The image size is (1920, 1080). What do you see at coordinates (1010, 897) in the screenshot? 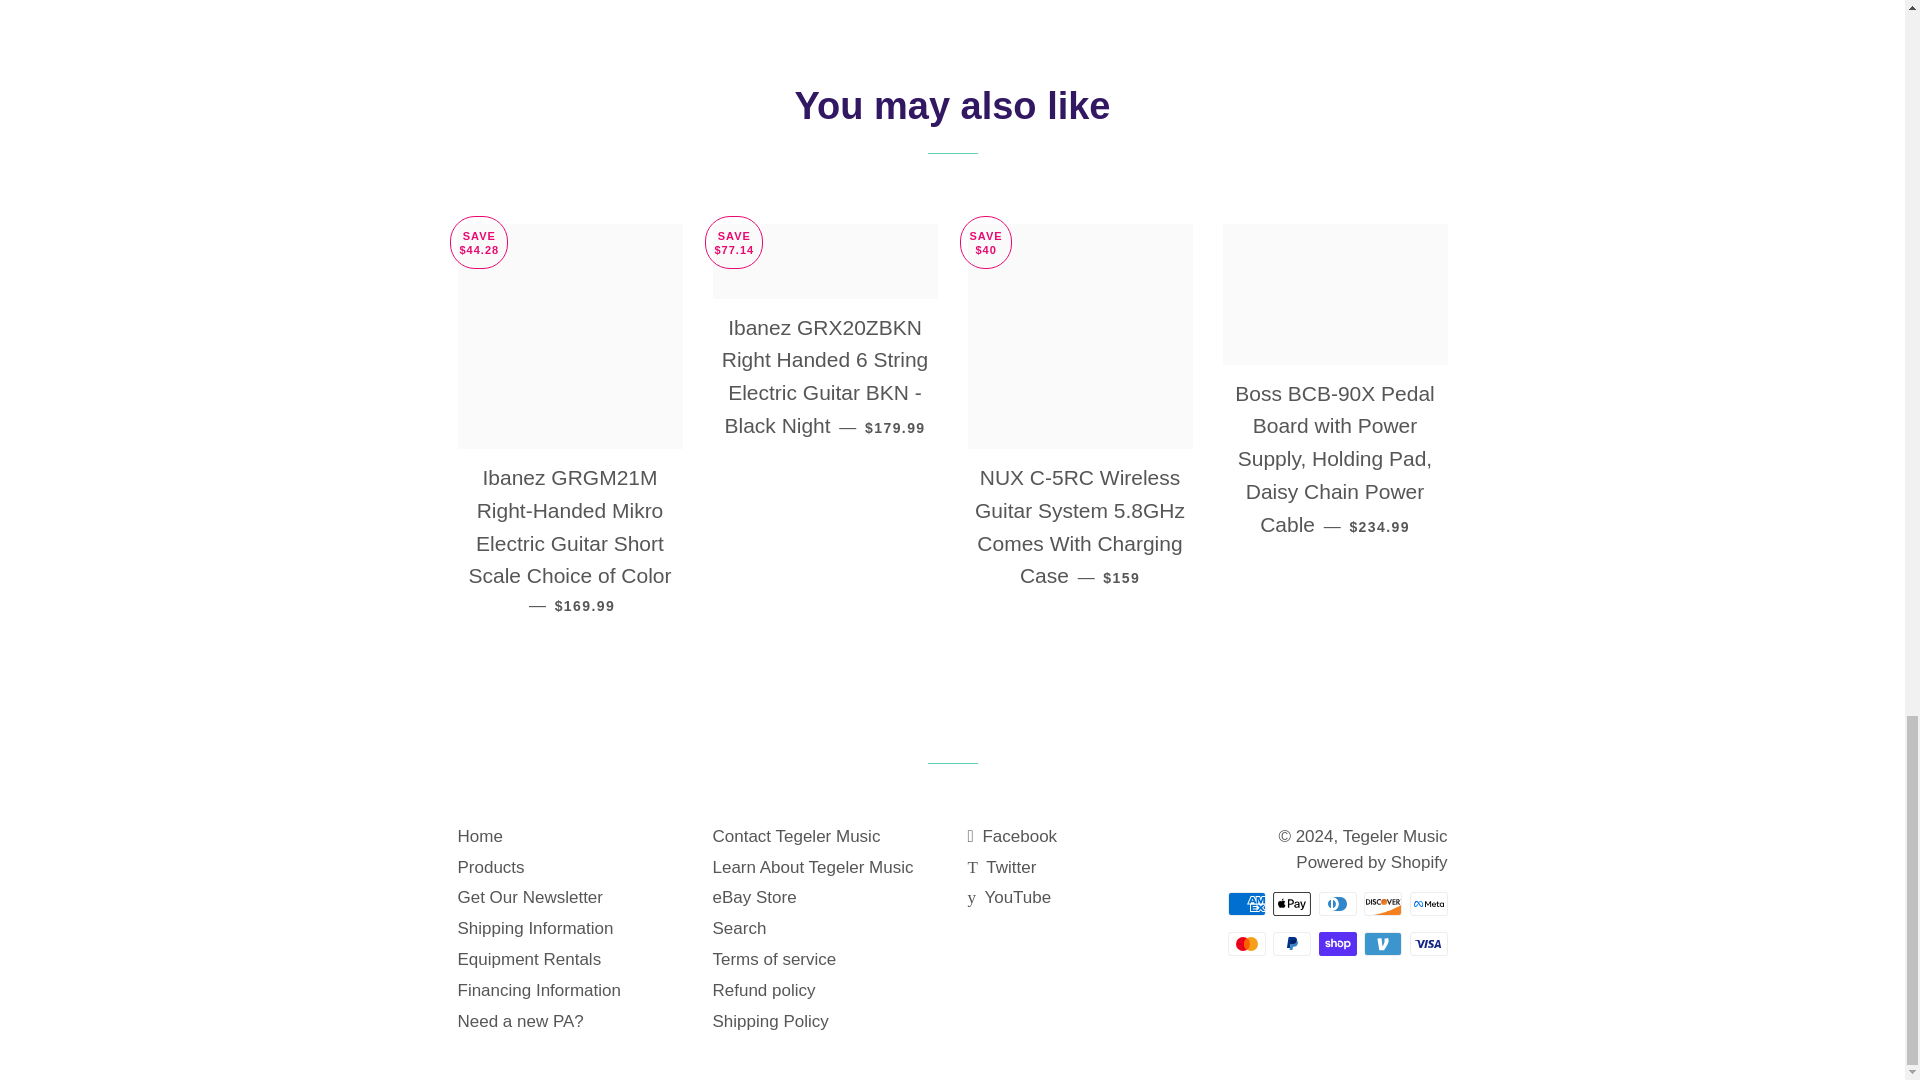
I see `Tegeler Music on YouTube` at bounding box center [1010, 897].